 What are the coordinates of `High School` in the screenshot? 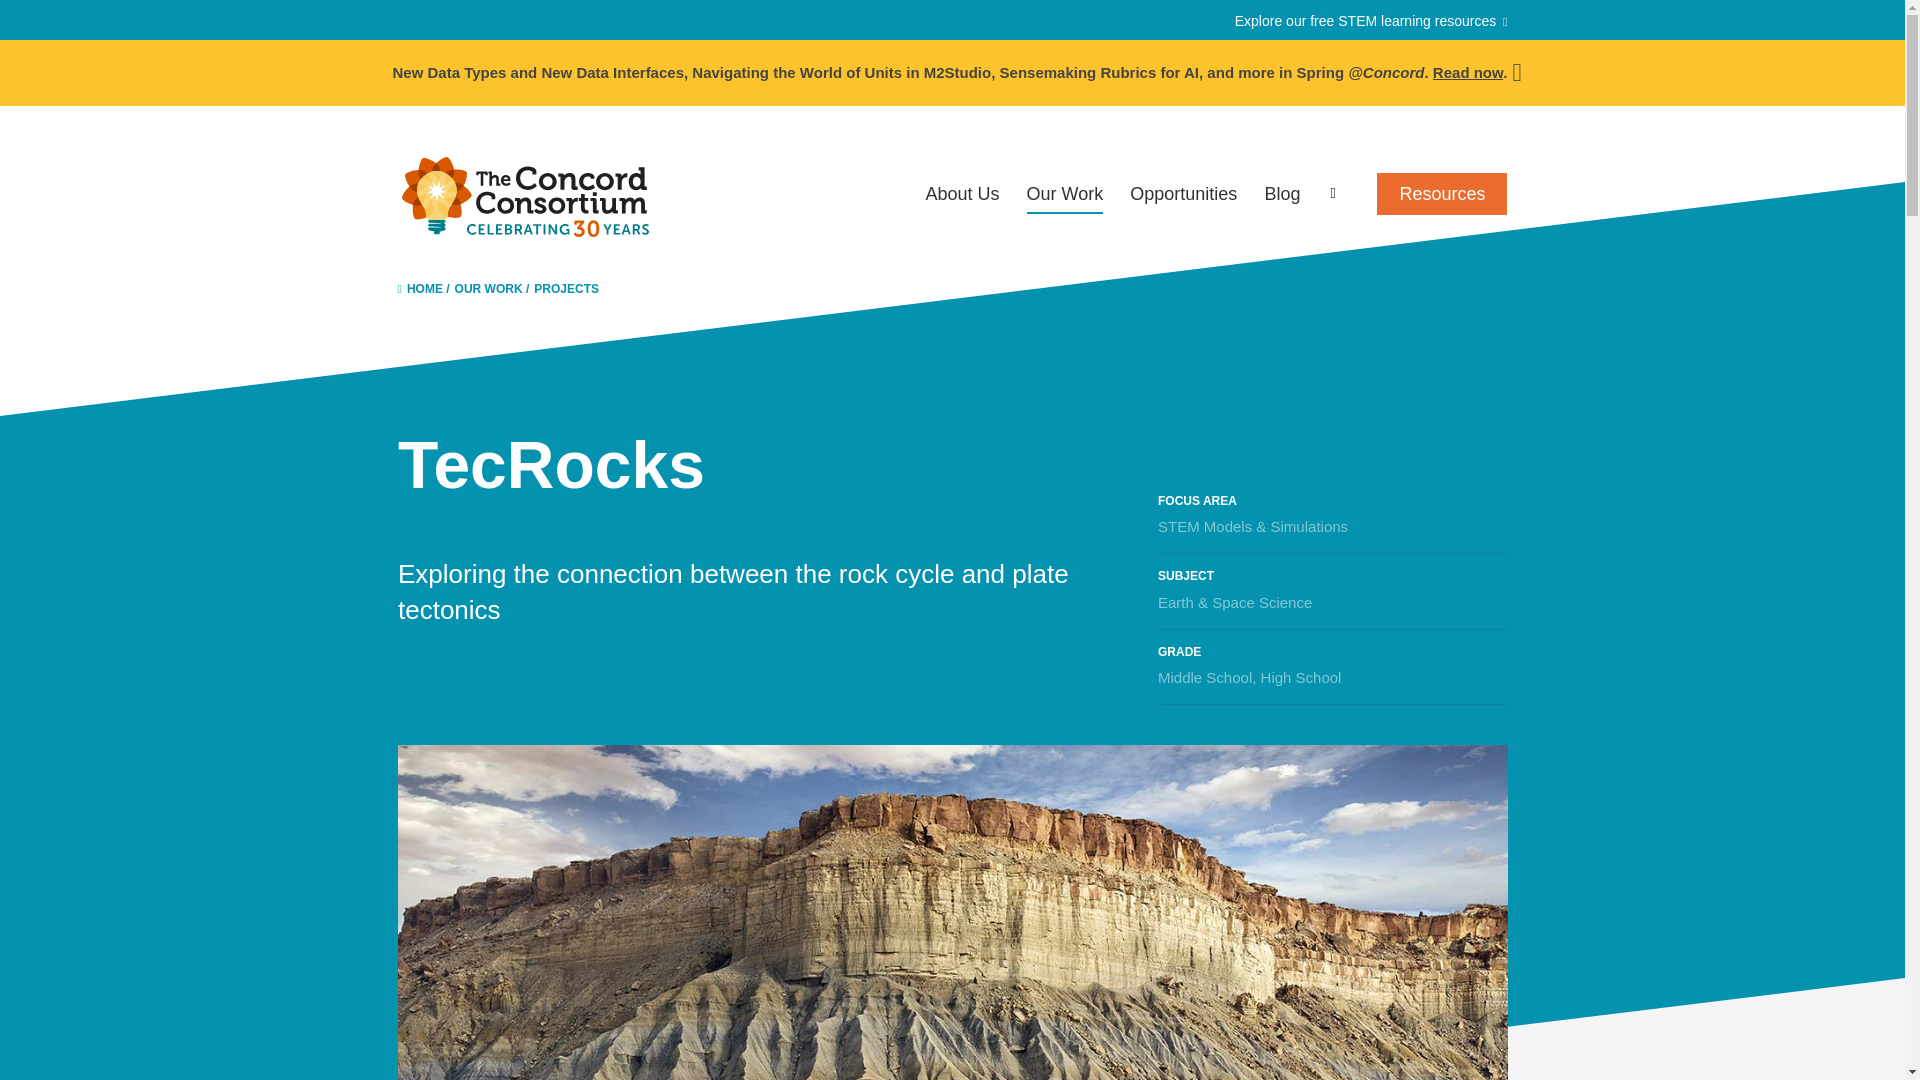 It's located at (1300, 676).